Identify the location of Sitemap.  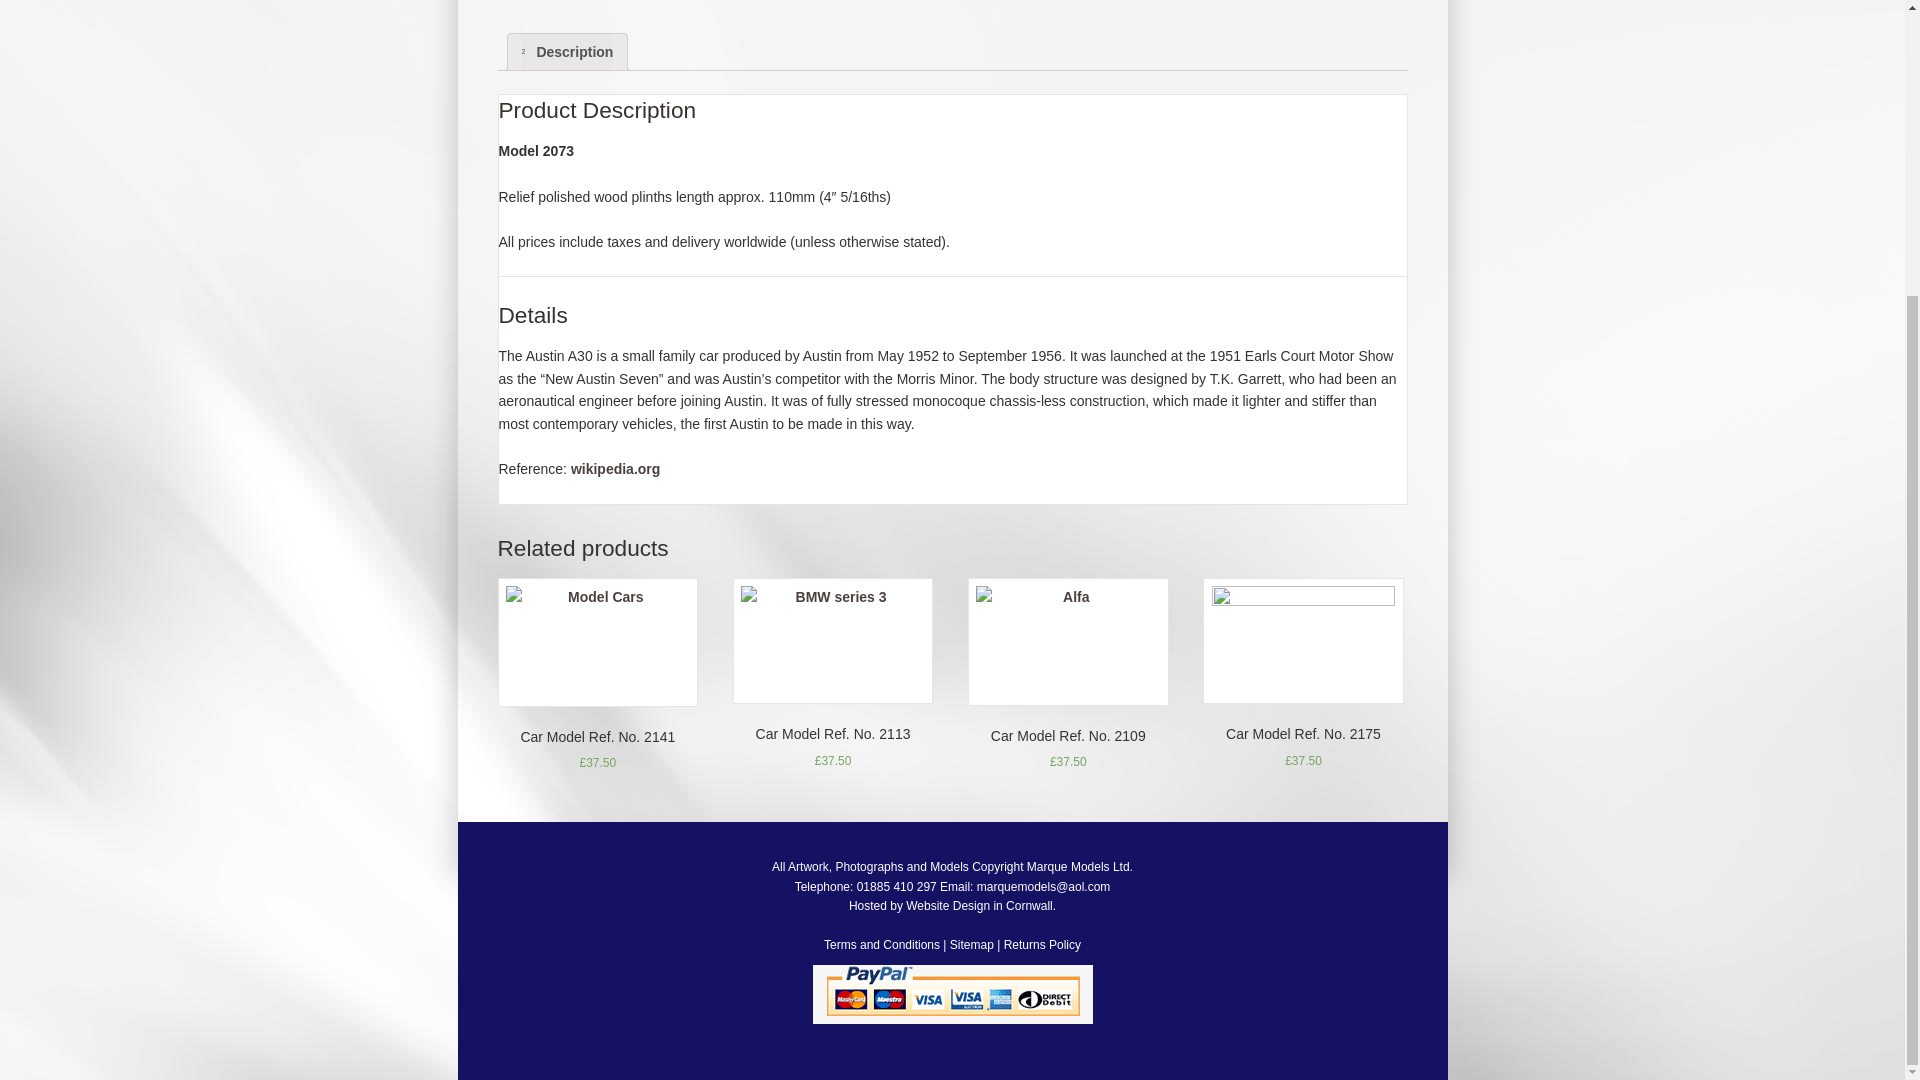
(972, 944).